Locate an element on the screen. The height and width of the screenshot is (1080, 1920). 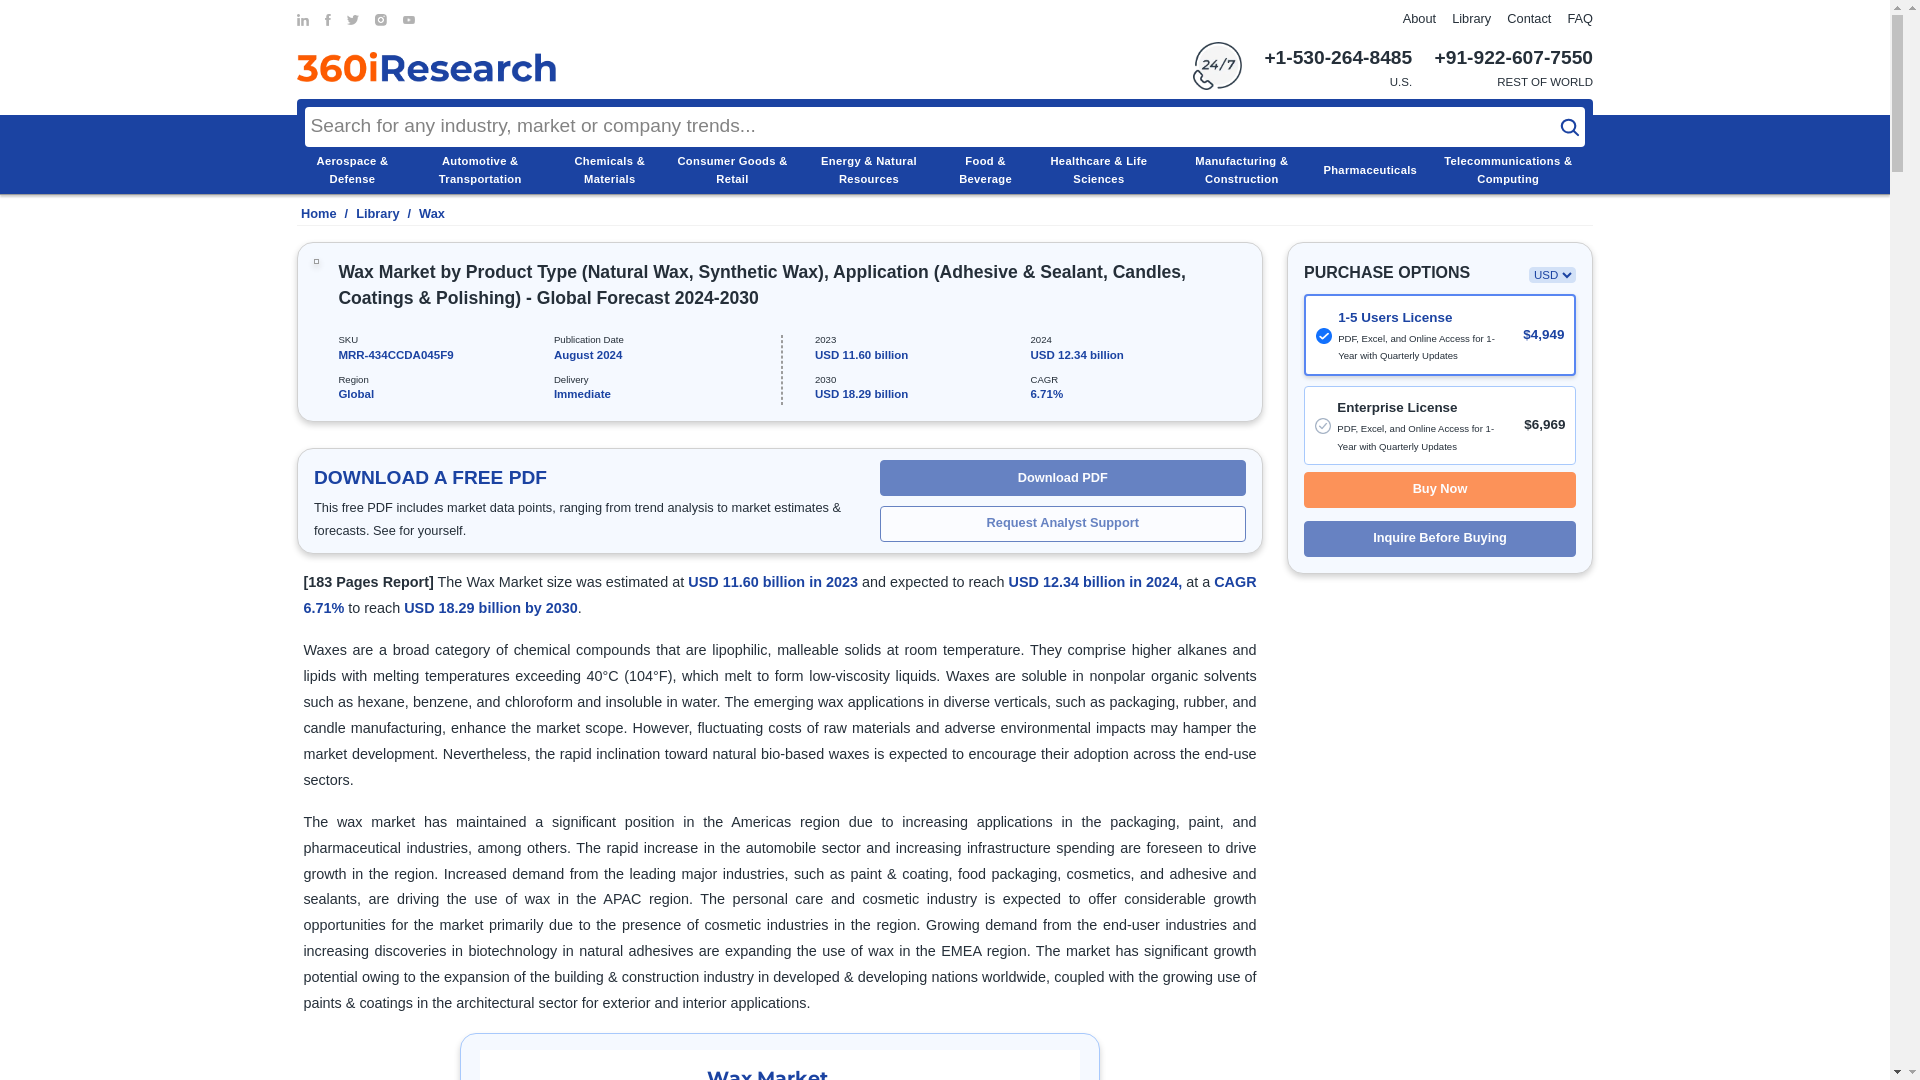
360iResearch 24-7 is located at coordinates (1217, 66).